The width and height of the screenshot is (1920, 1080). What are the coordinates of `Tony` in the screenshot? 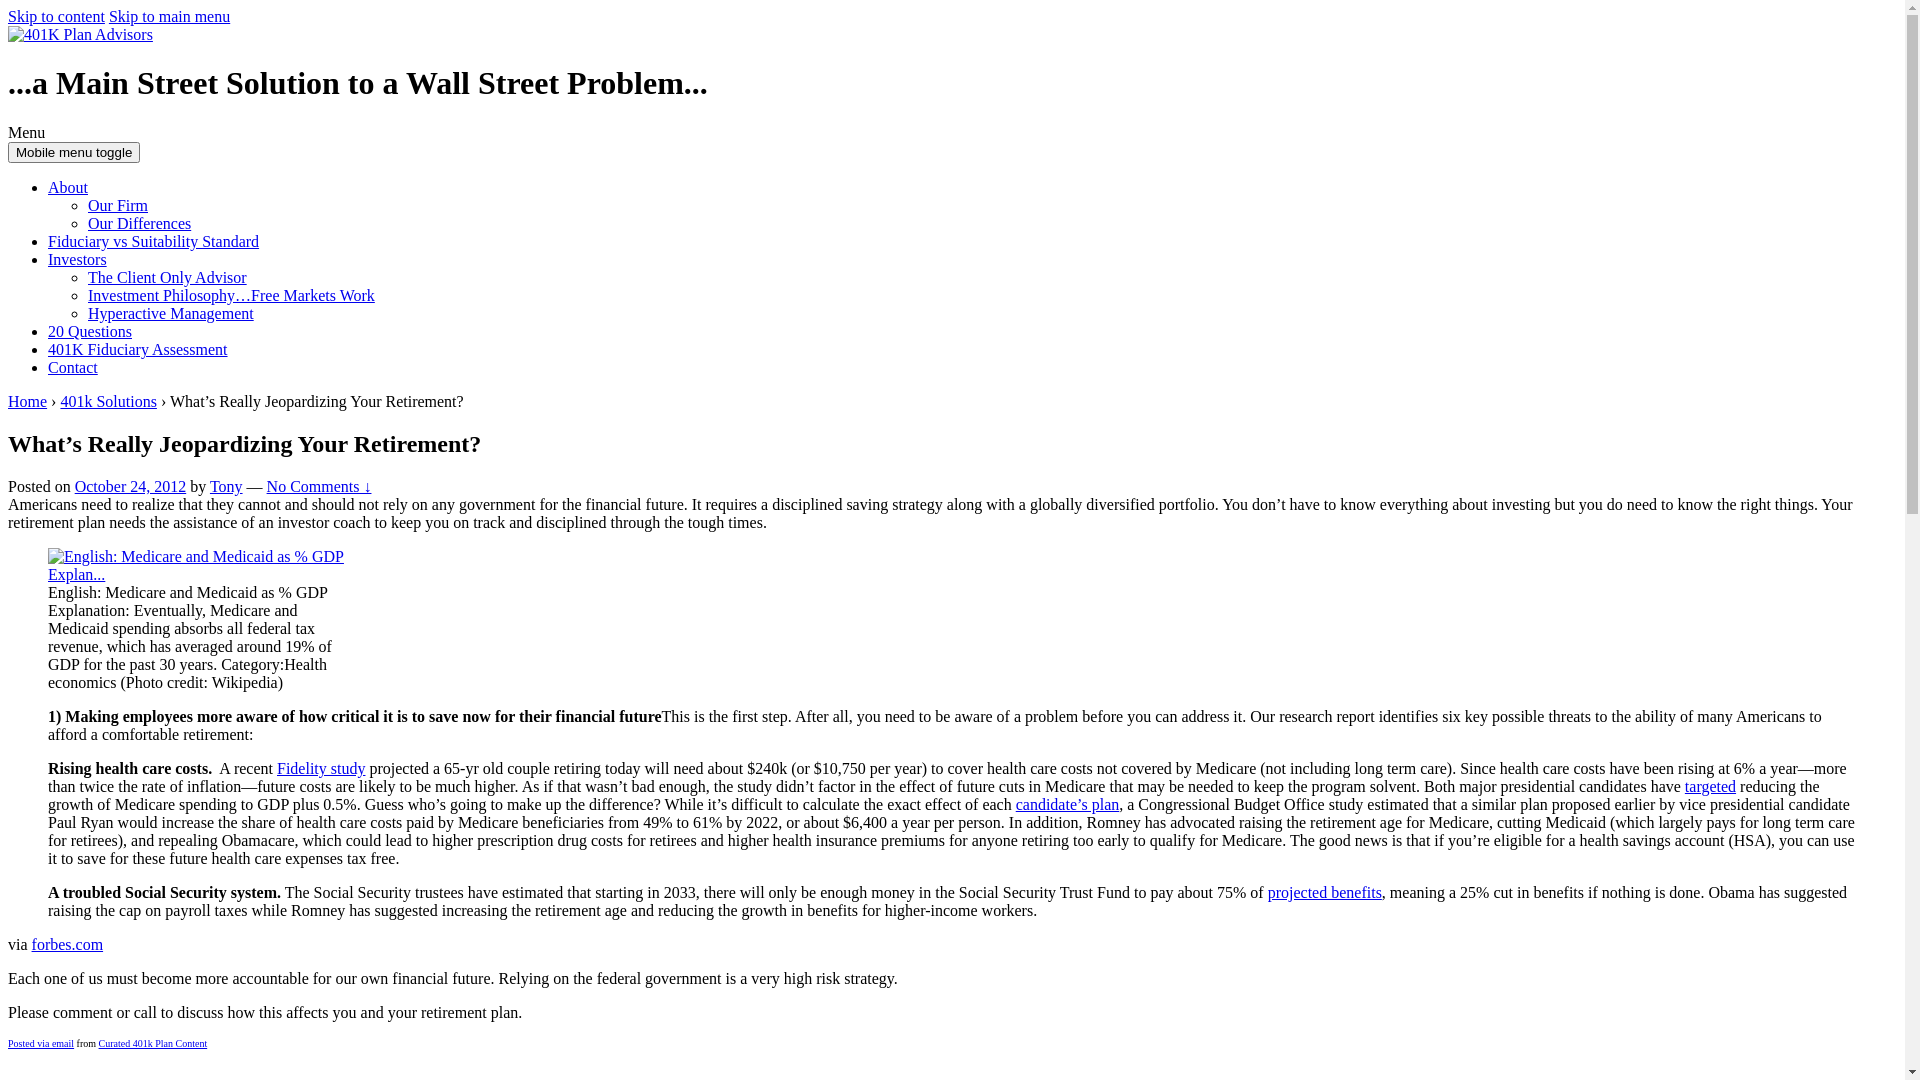 It's located at (226, 486).